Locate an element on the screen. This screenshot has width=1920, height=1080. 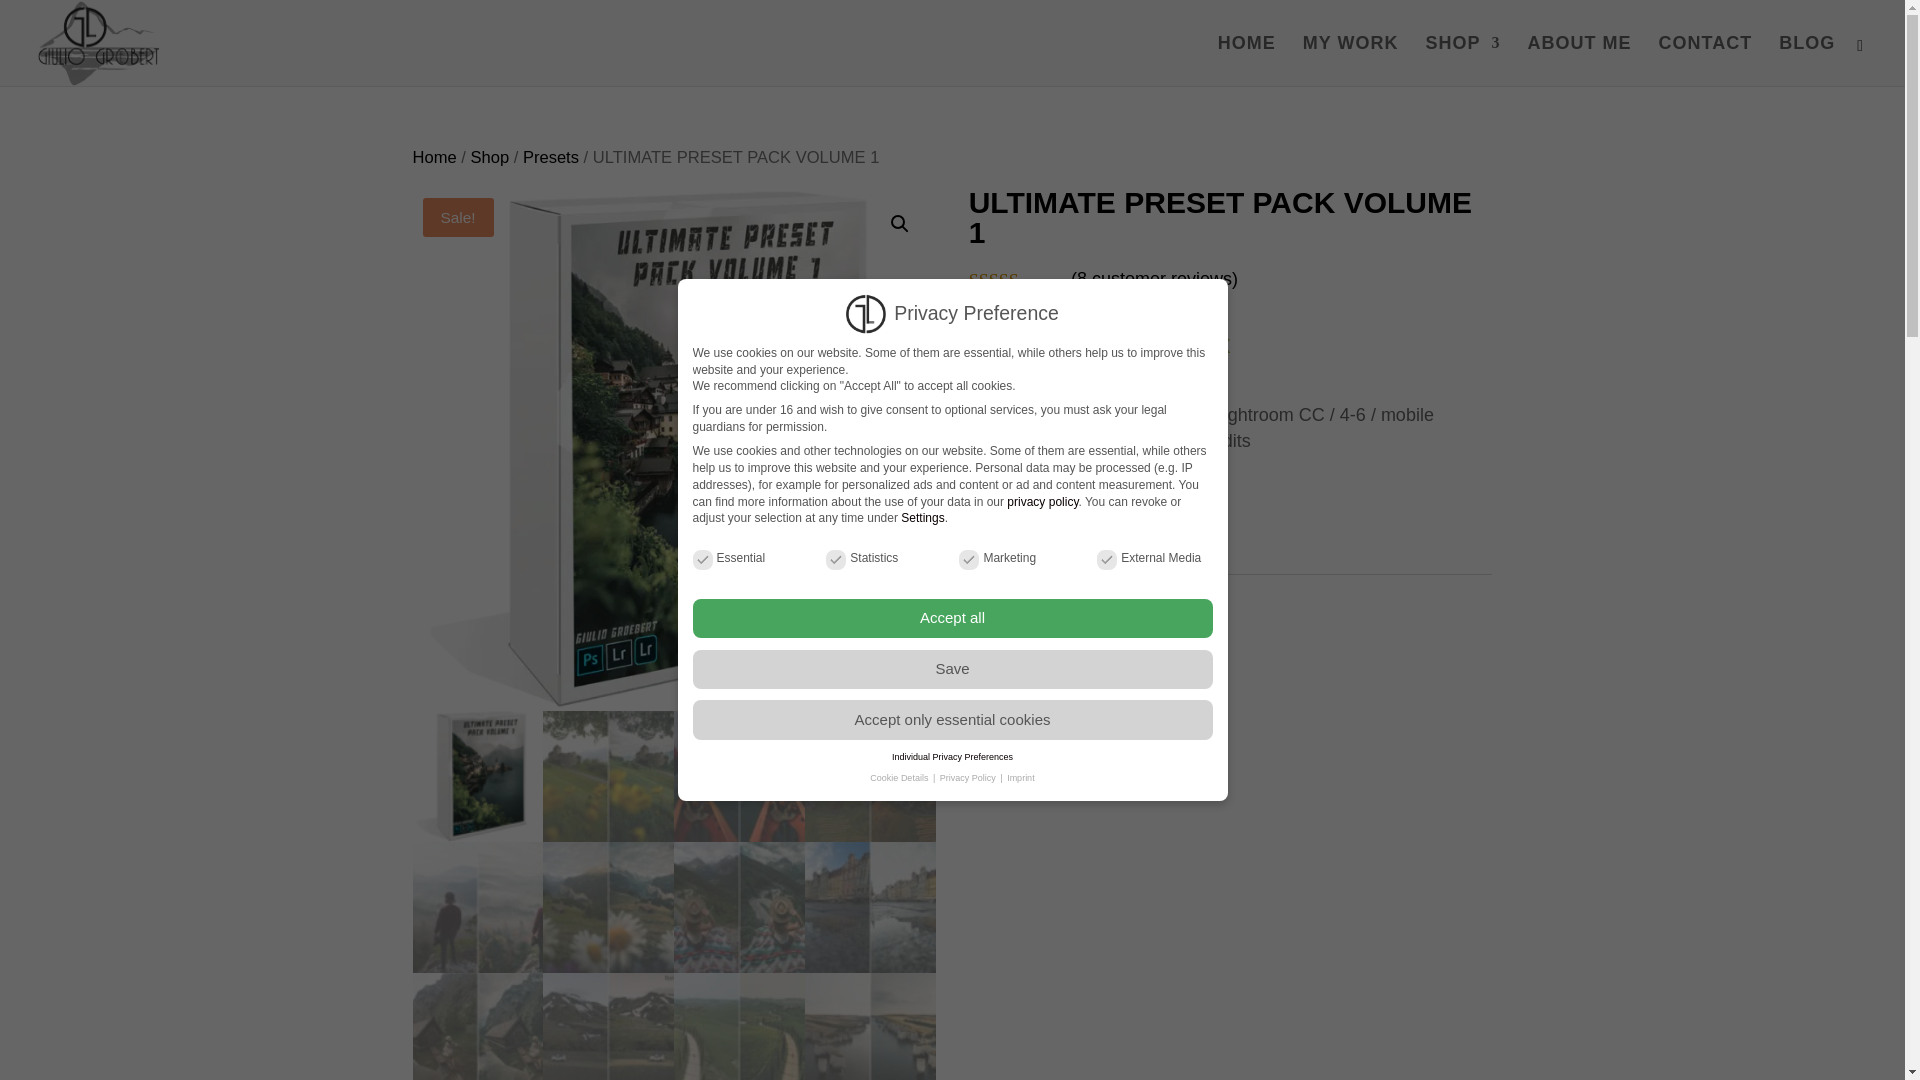
Home is located at coordinates (434, 157).